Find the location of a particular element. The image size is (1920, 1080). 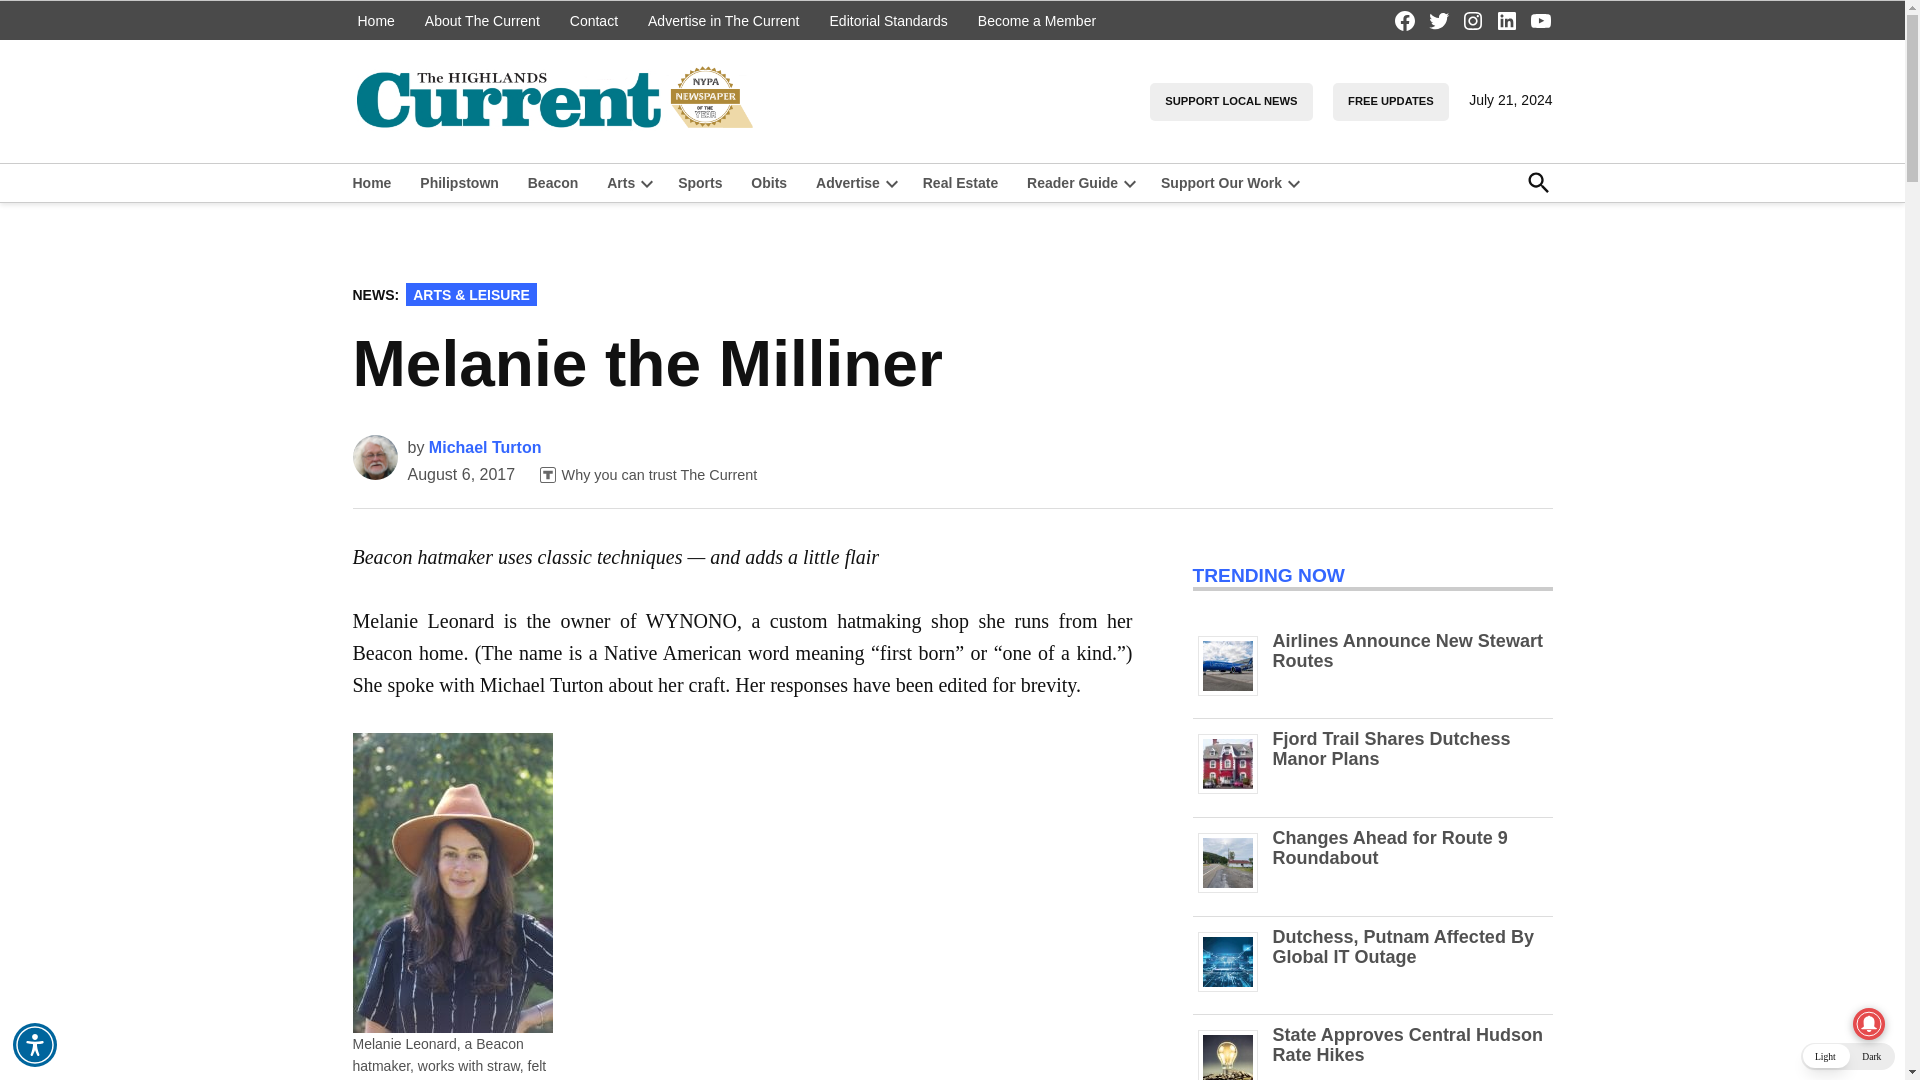

Dutchess, Putnam Affected By Global IT Outage is located at coordinates (1402, 946).